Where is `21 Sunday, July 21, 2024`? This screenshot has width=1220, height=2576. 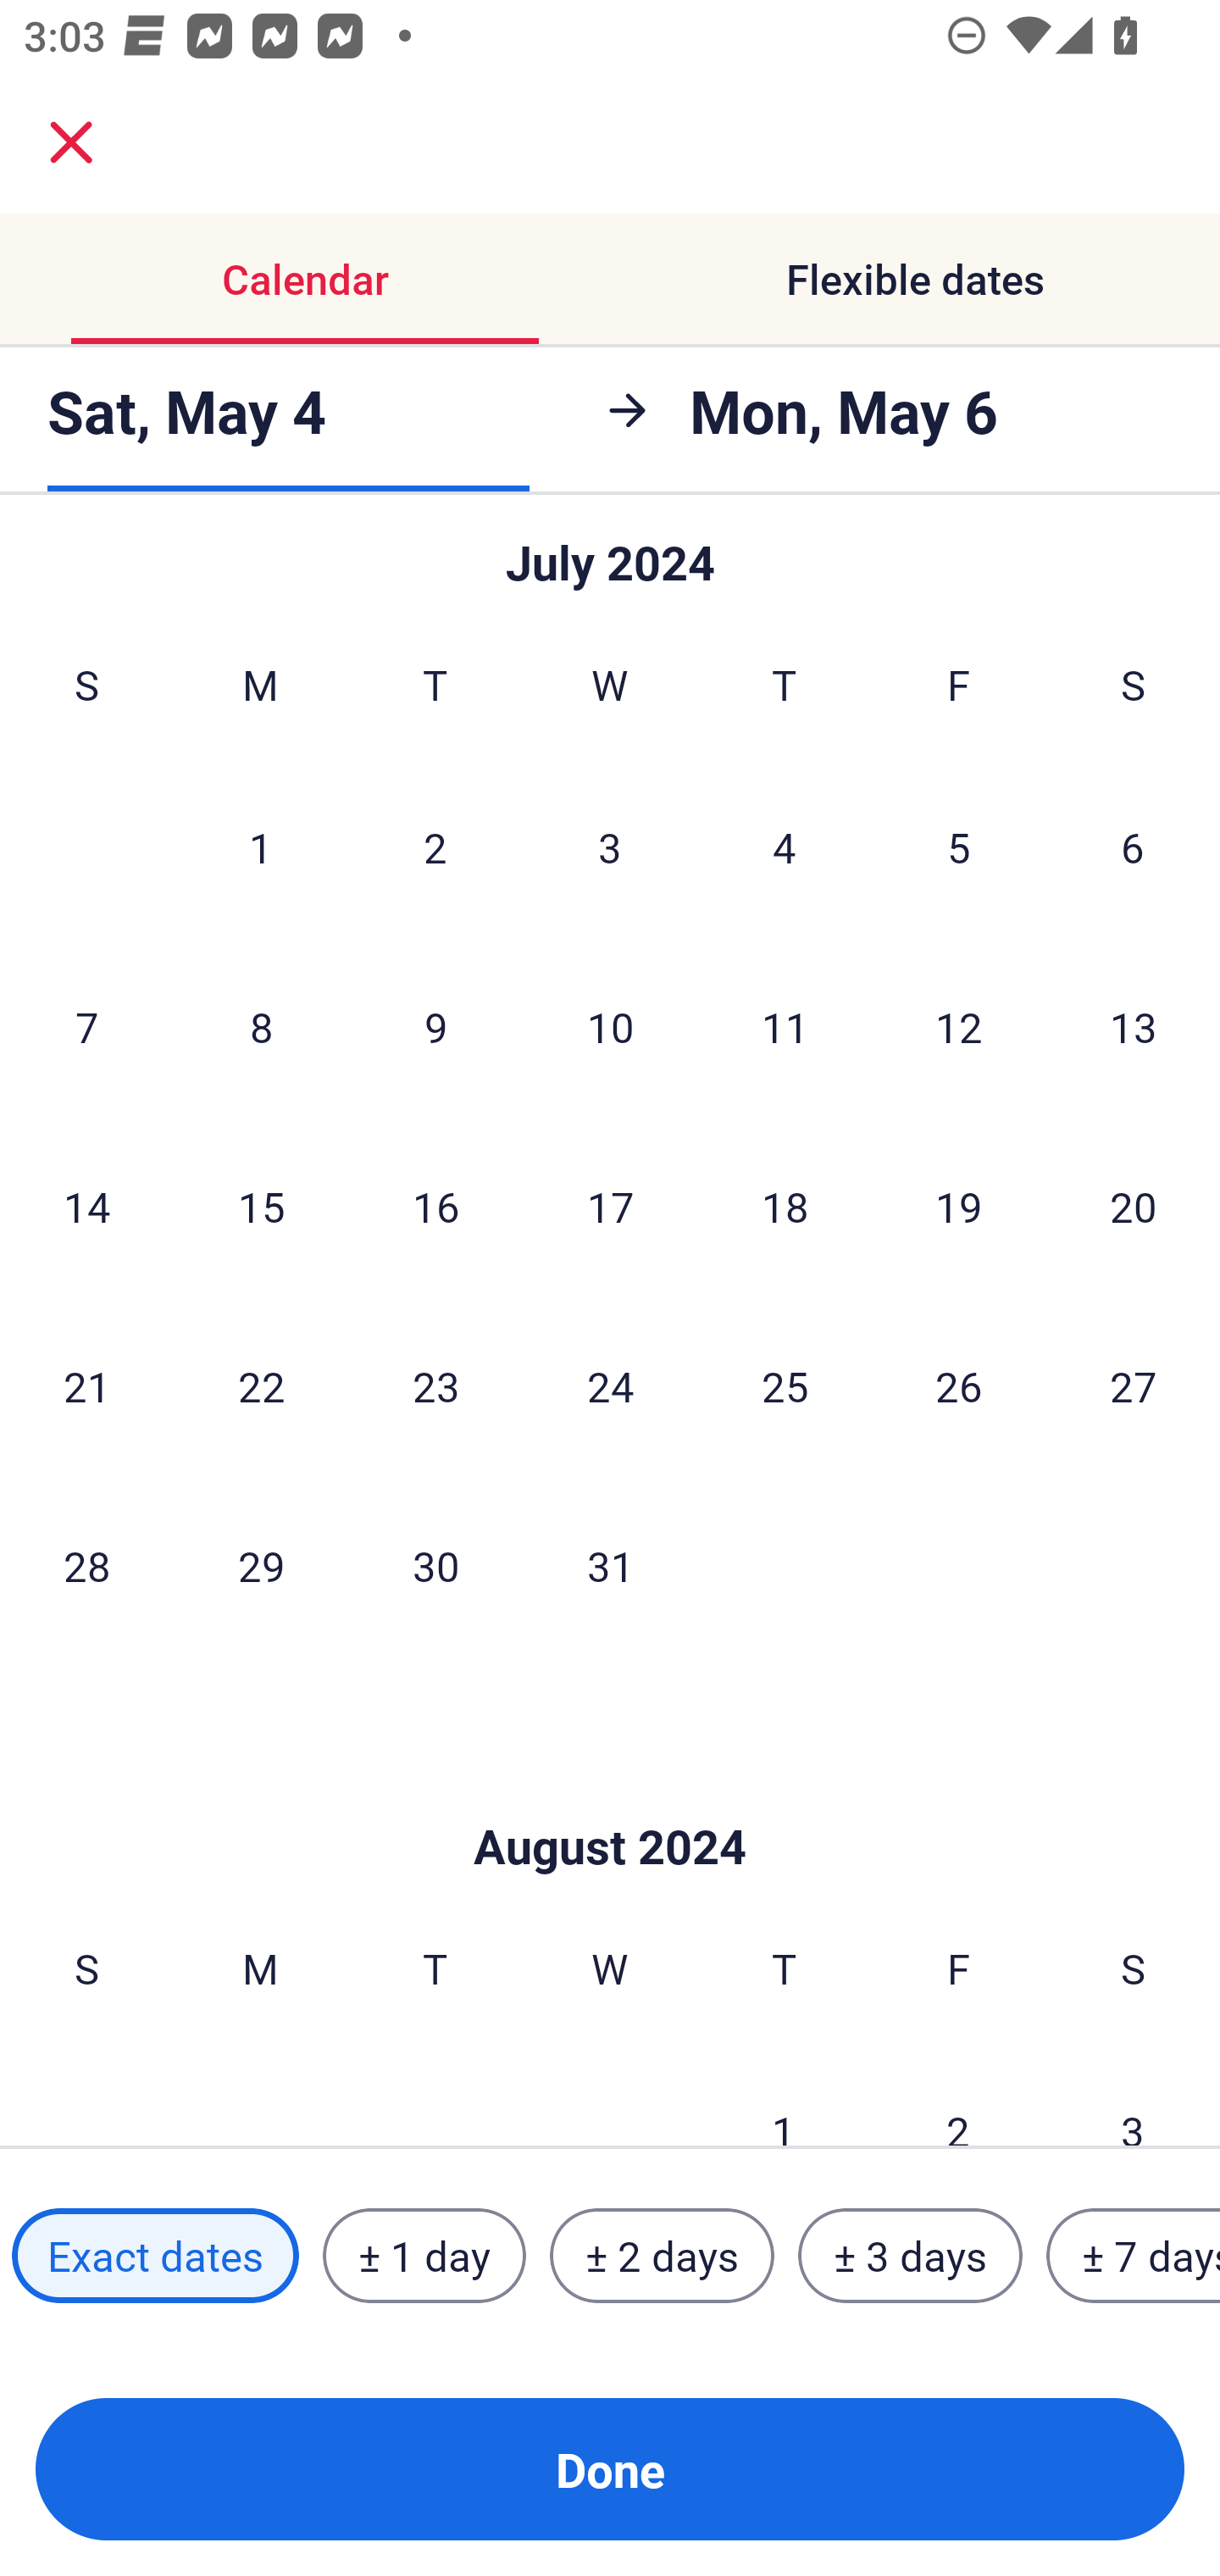 21 Sunday, July 21, 2024 is located at coordinates (86, 1385).